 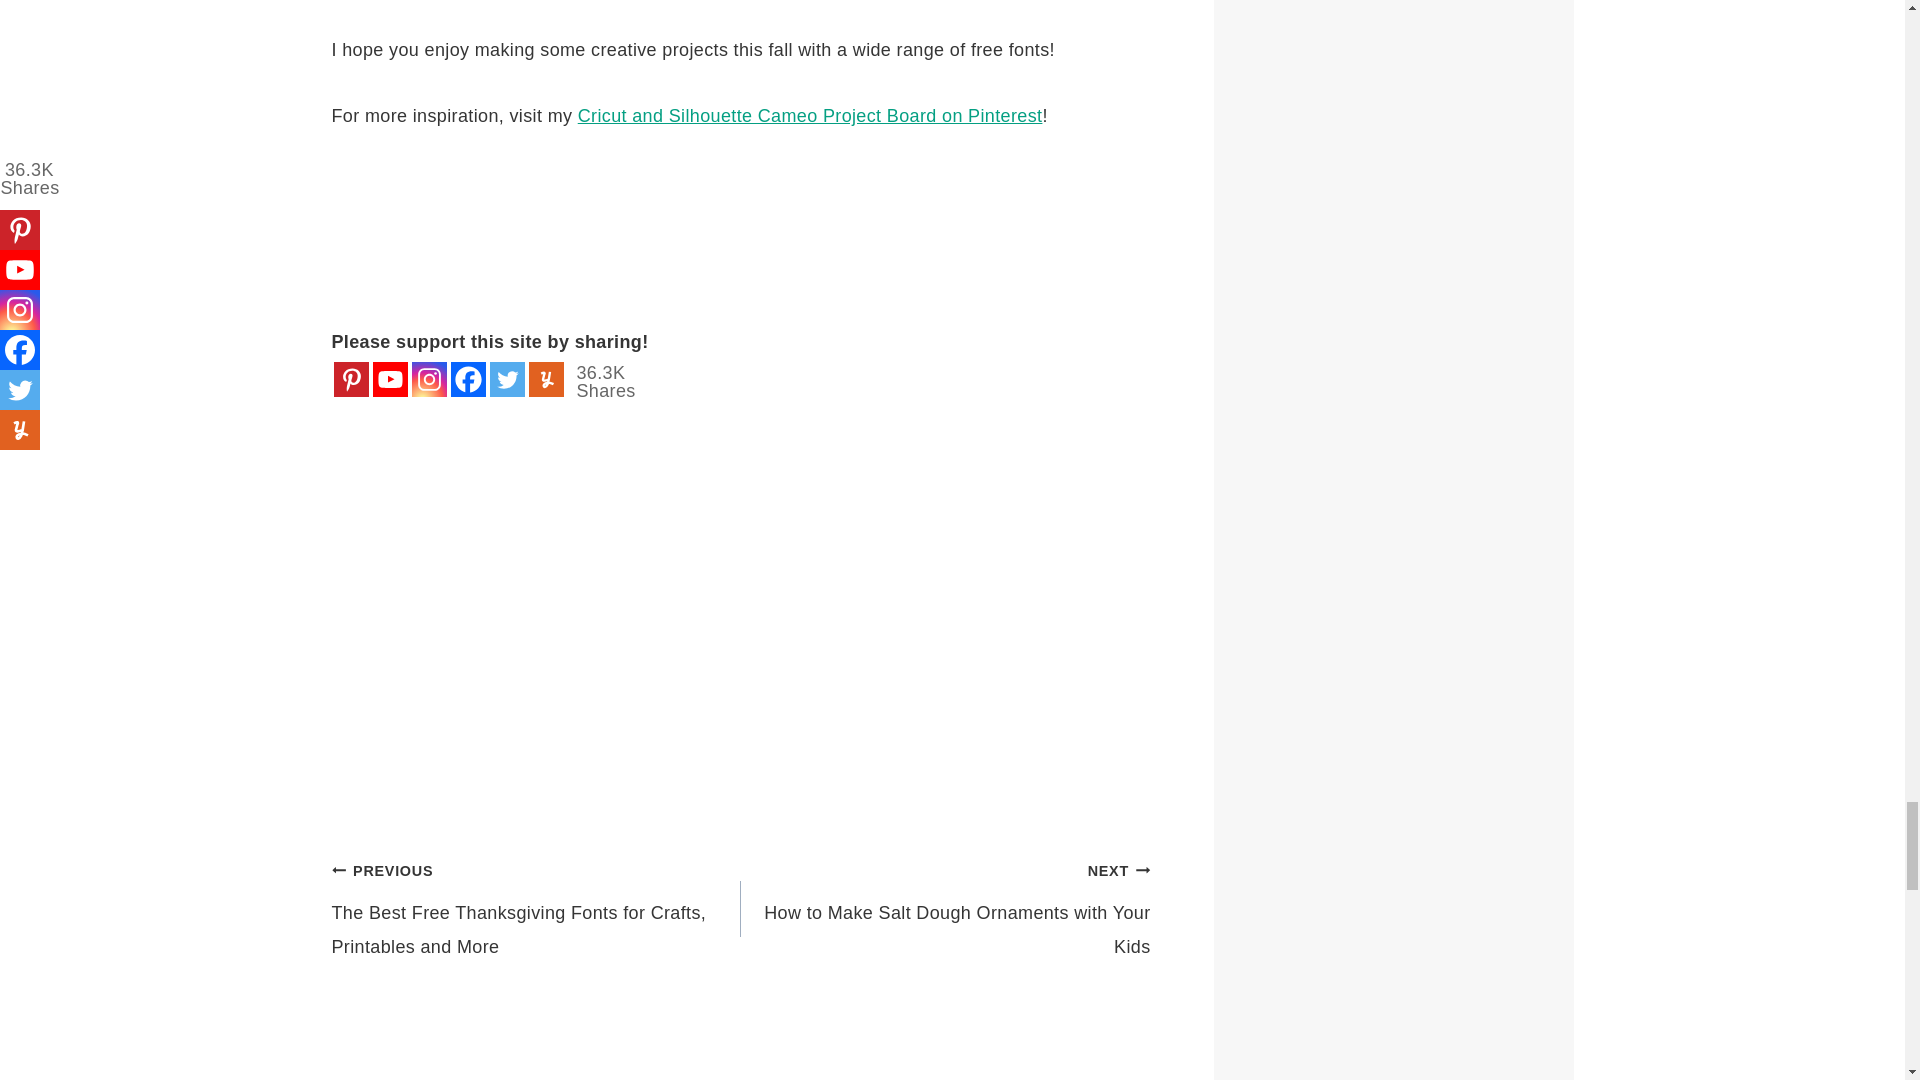 What do you see at coordinates (351, 379) in the screenshot?
I see `Pinterest` at bounding box center [351, 379].